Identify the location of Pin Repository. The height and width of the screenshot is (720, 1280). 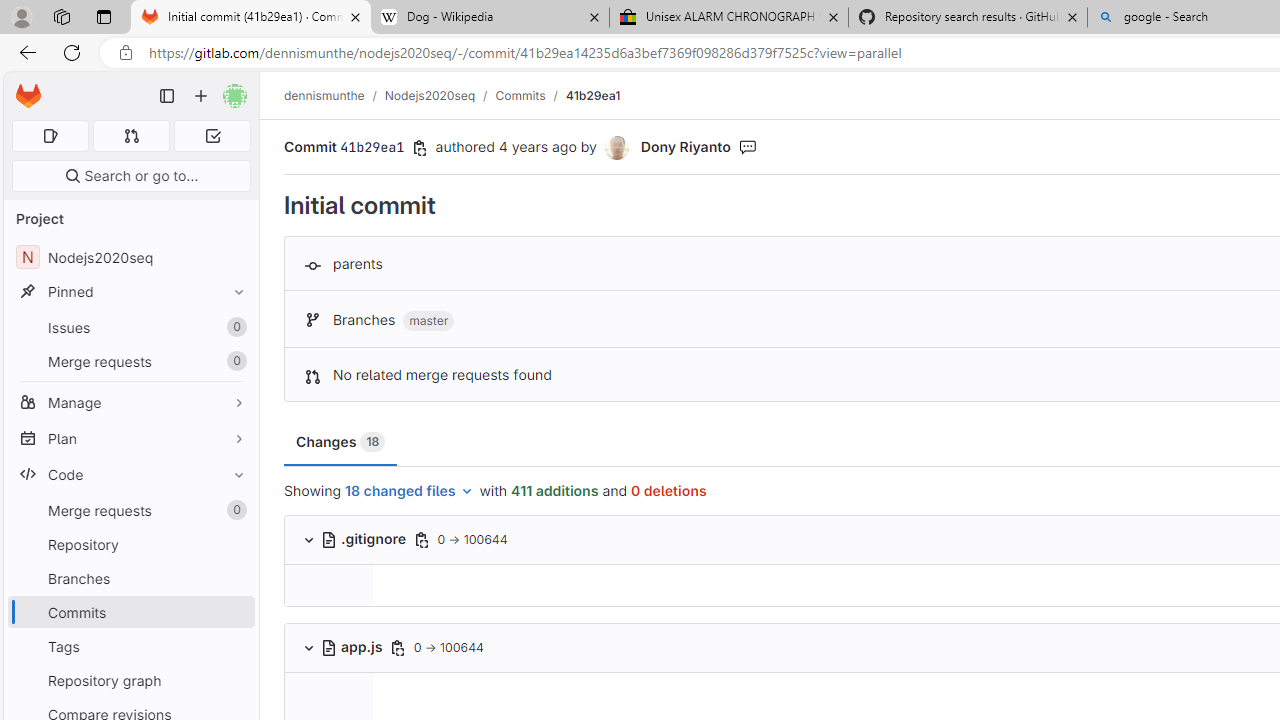
(234, 544).